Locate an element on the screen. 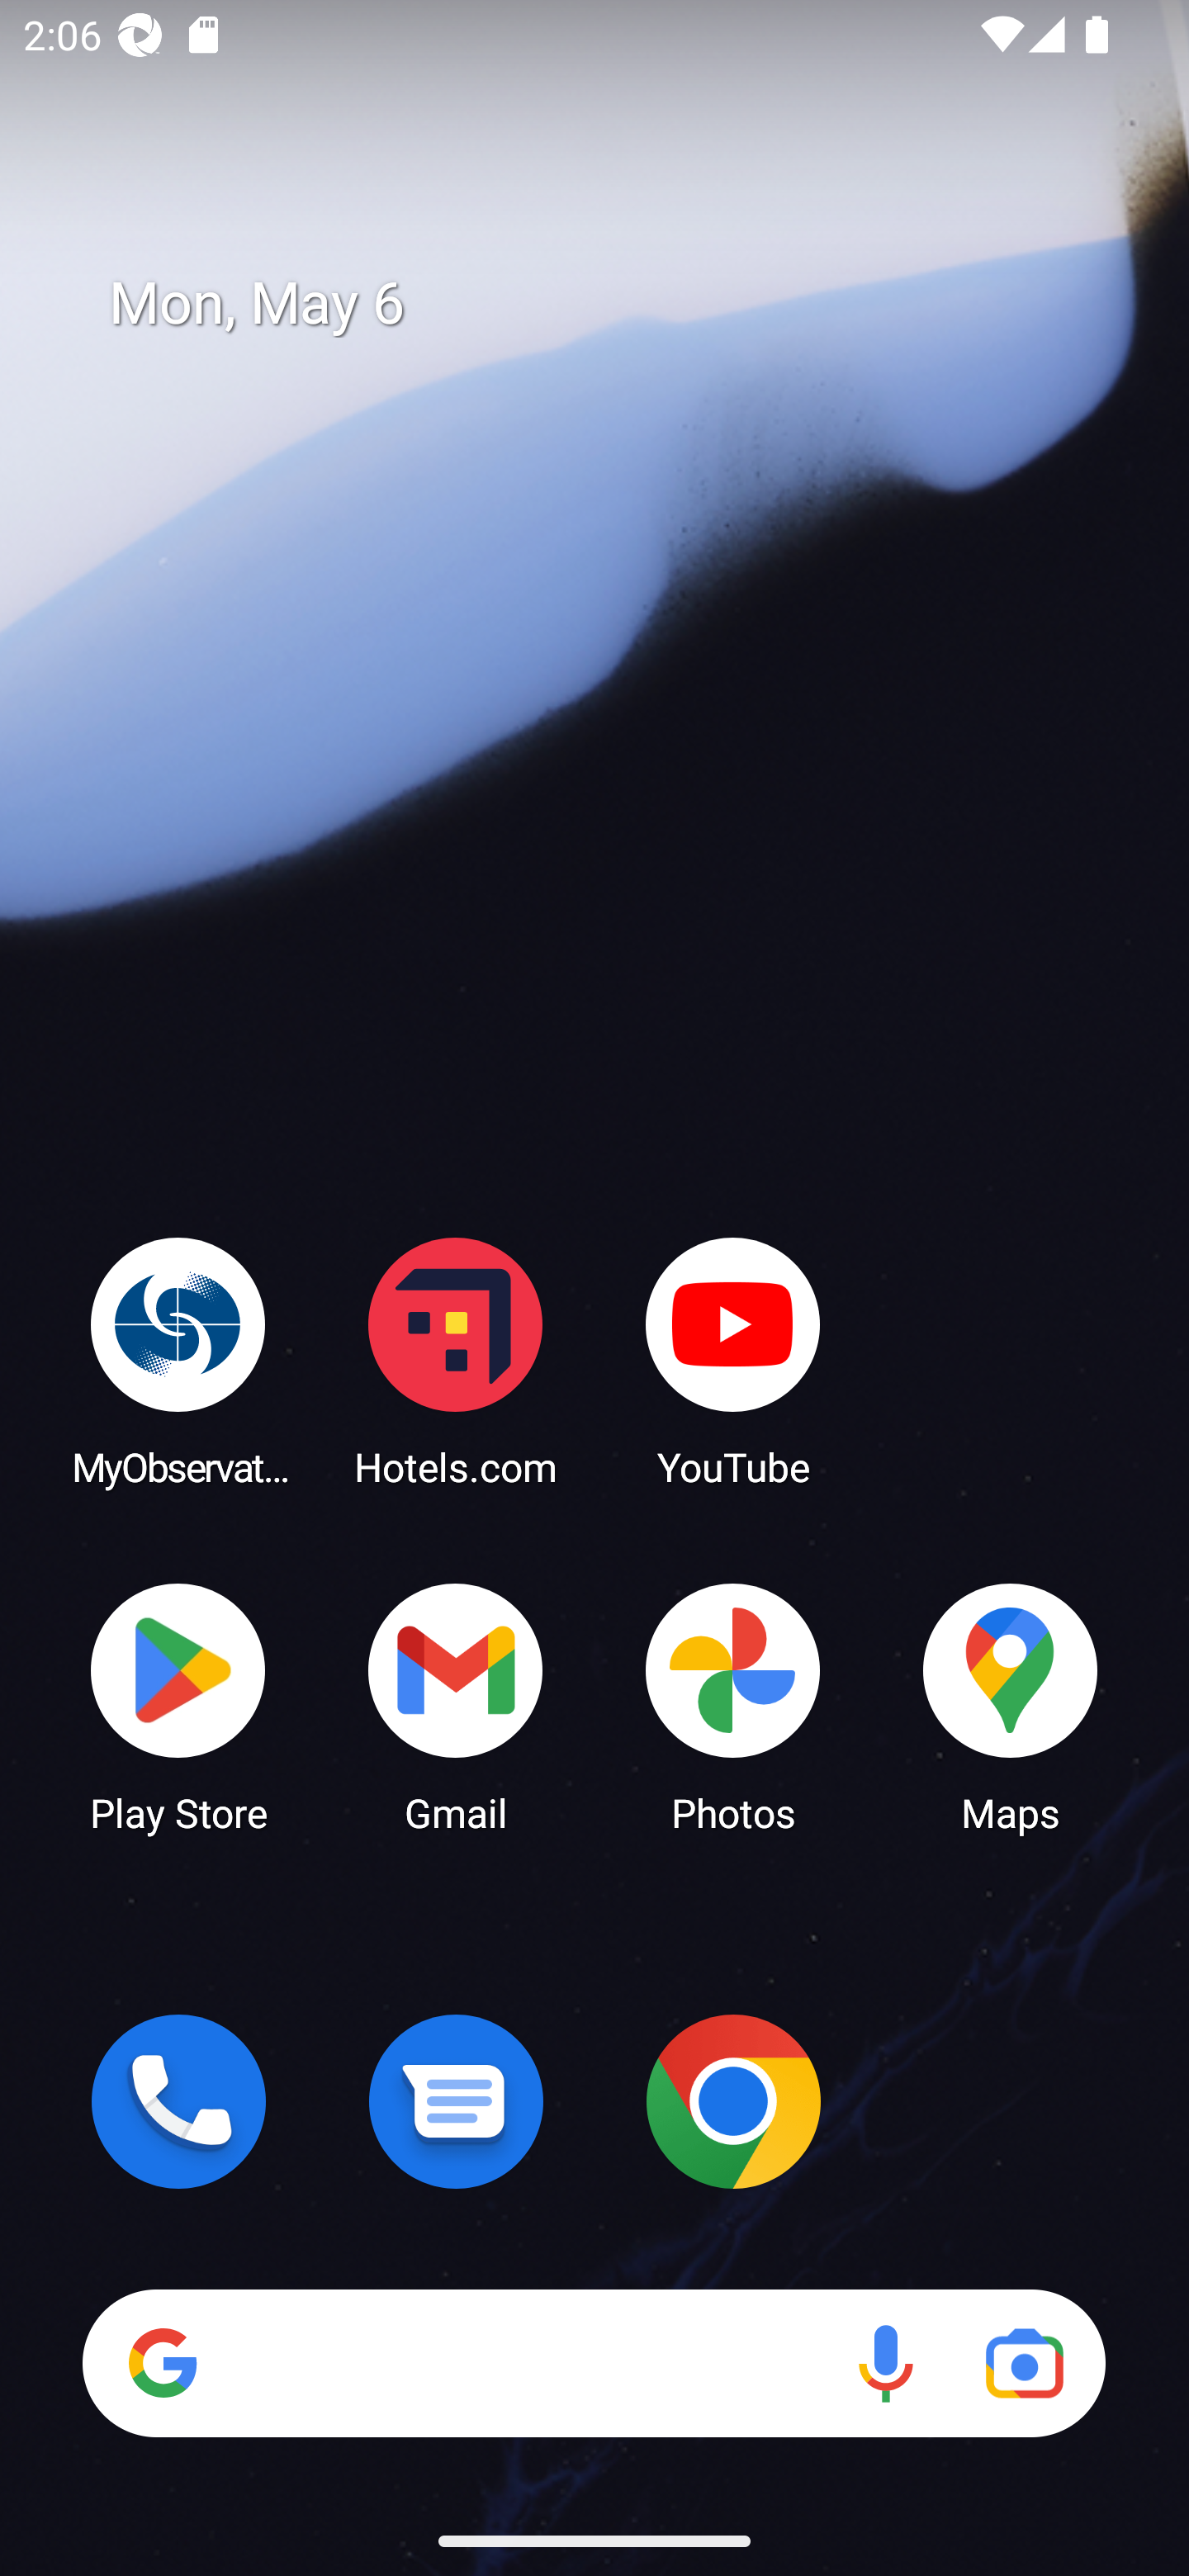 This screenshot has width=1189, height=2576. Voice search is located at coordinates (885, 2363).